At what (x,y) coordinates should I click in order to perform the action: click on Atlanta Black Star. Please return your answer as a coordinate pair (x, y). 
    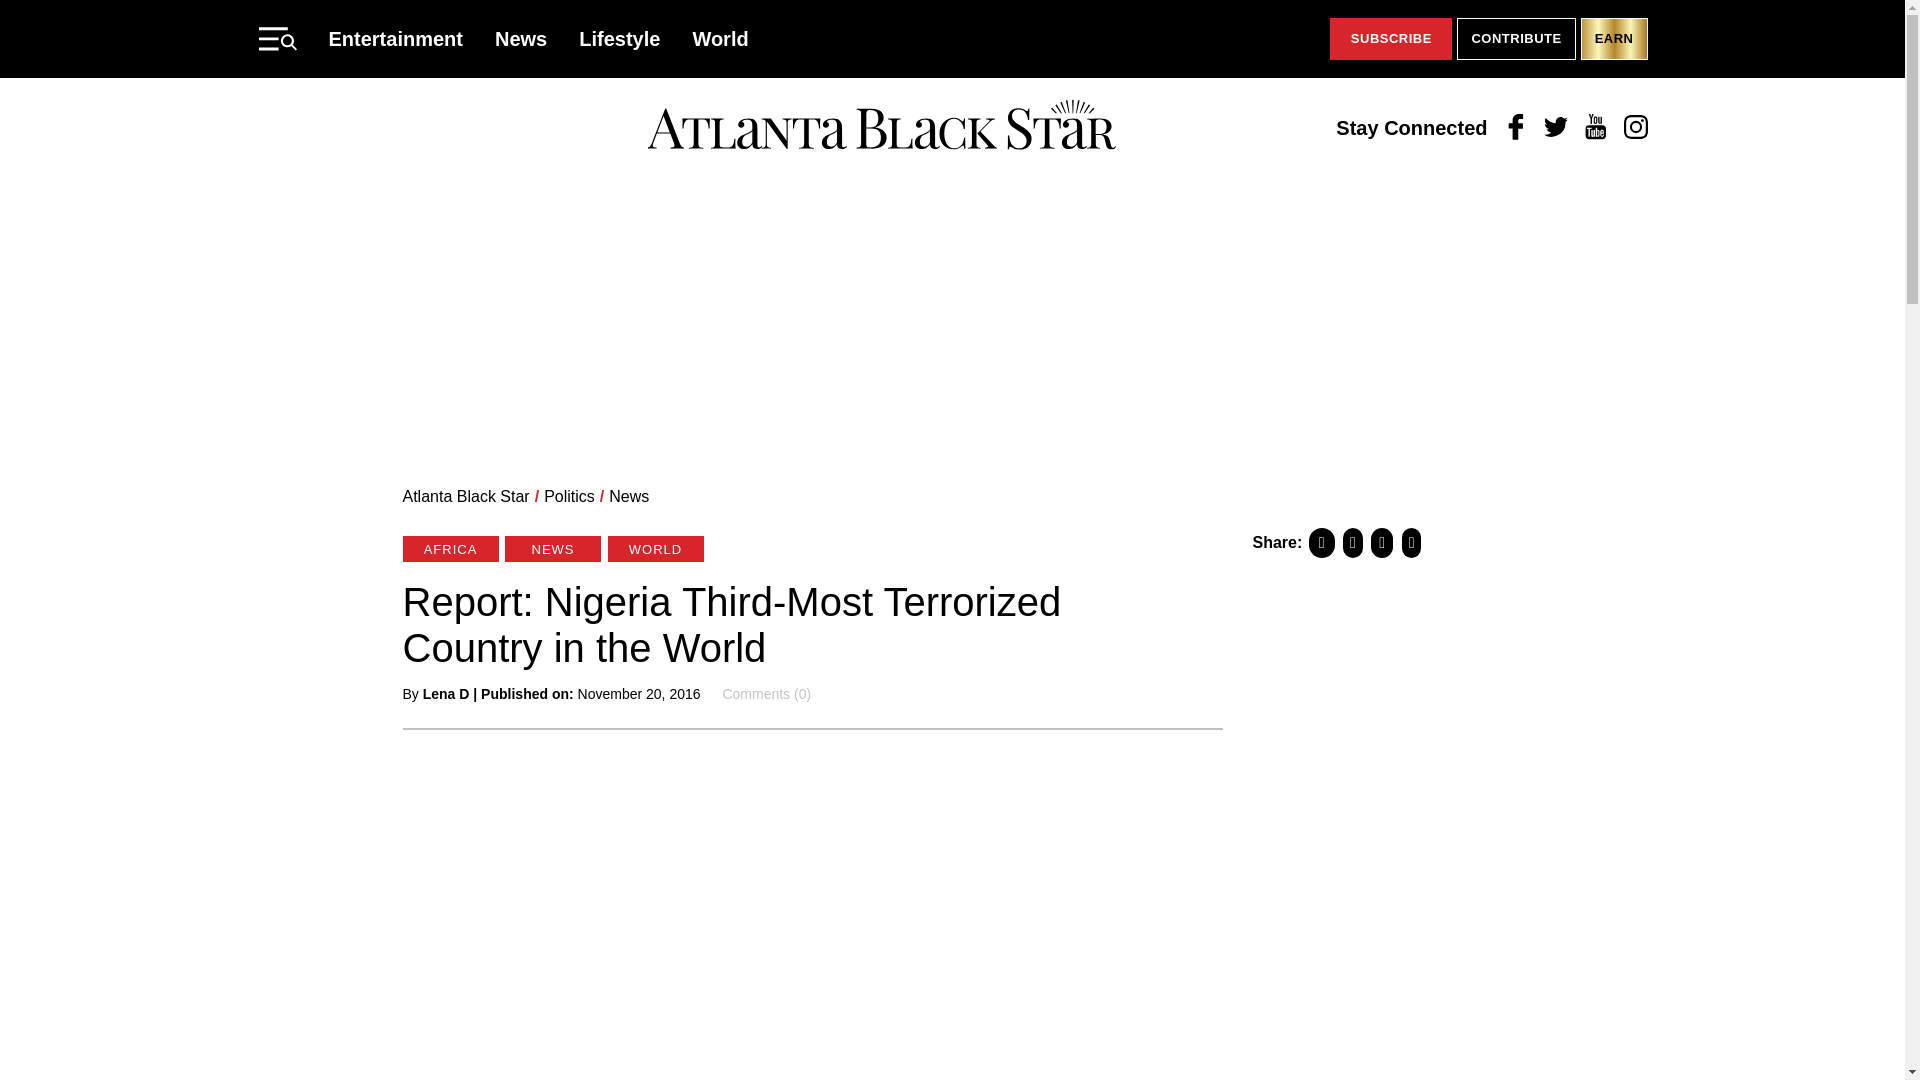
    Looking at the image, I should click on (465, 496).